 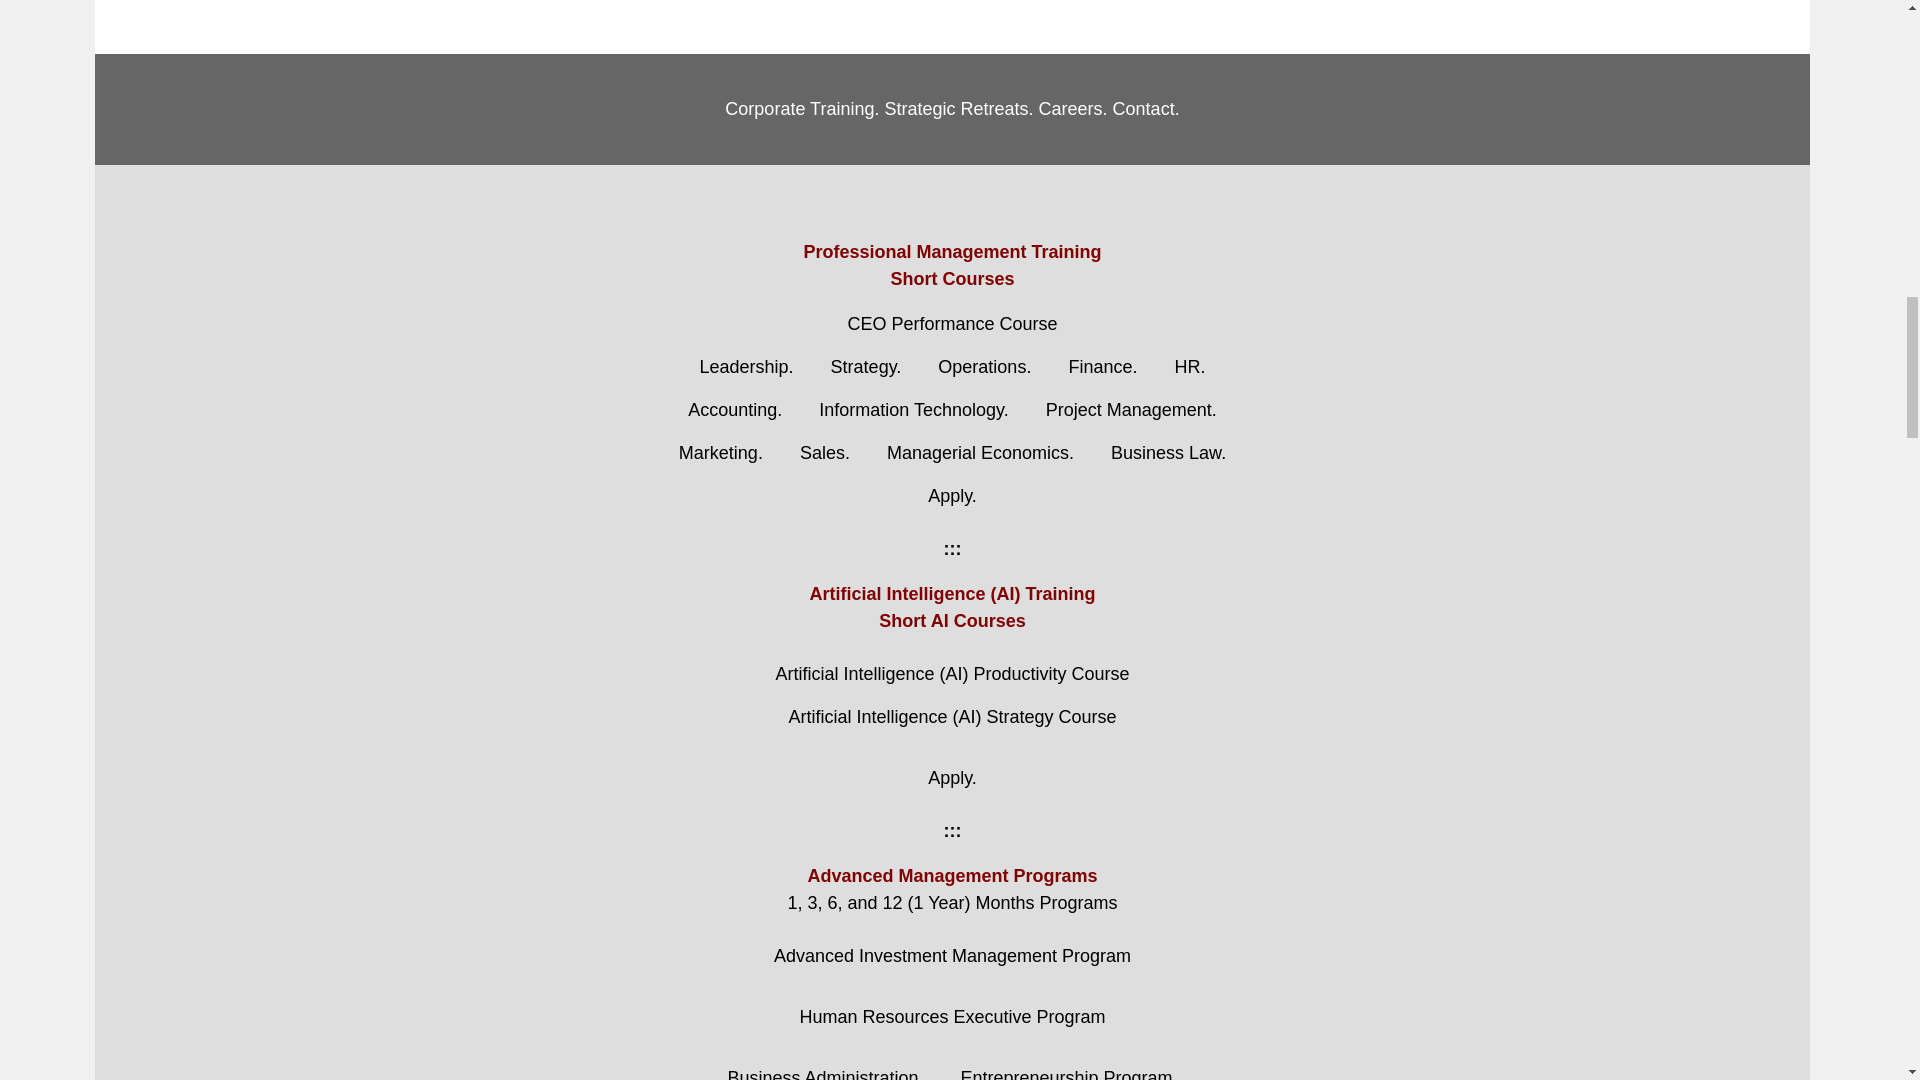 What do you see at coordinates (980, 454) in the screenshot?
I see `Managerial Economics.` at bounding box center [980, 454].